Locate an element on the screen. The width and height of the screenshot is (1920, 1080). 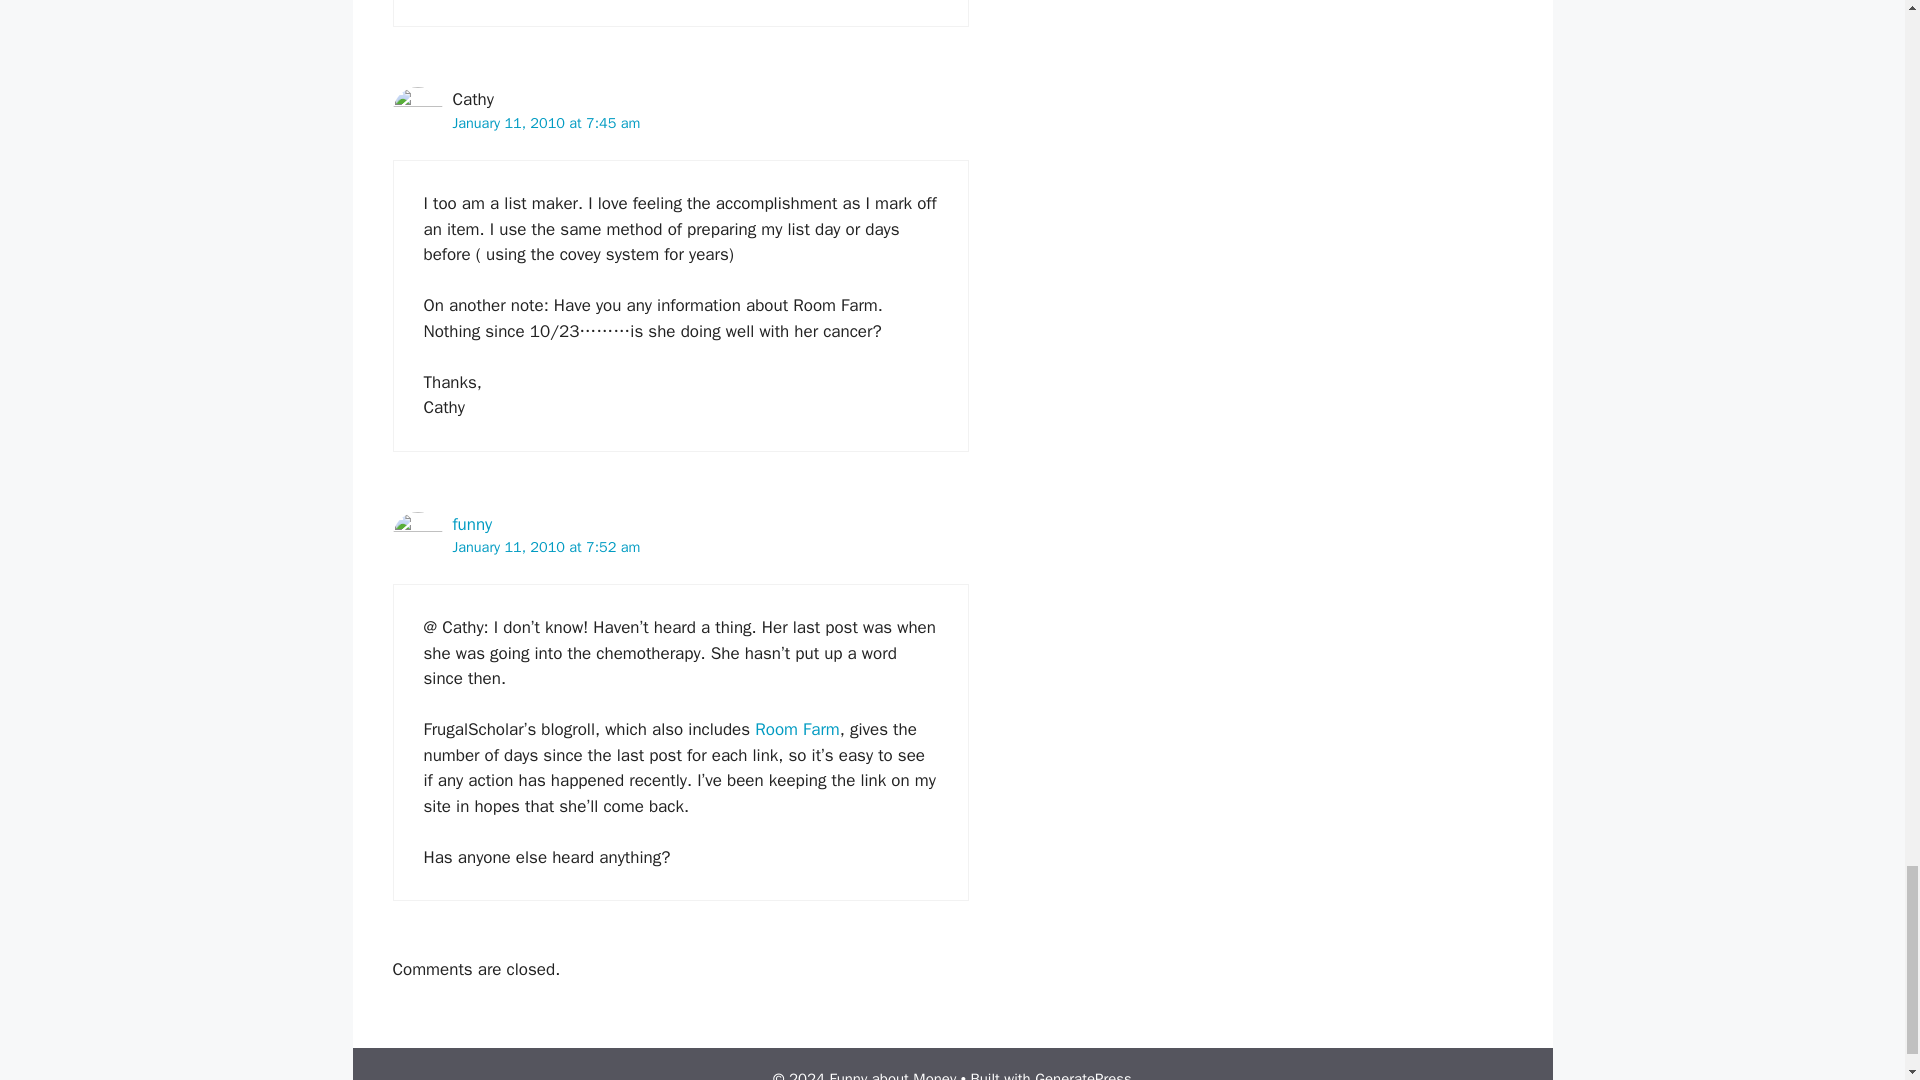
January 11, 2010 at 7:52 am is located at coordinates (545, 546).